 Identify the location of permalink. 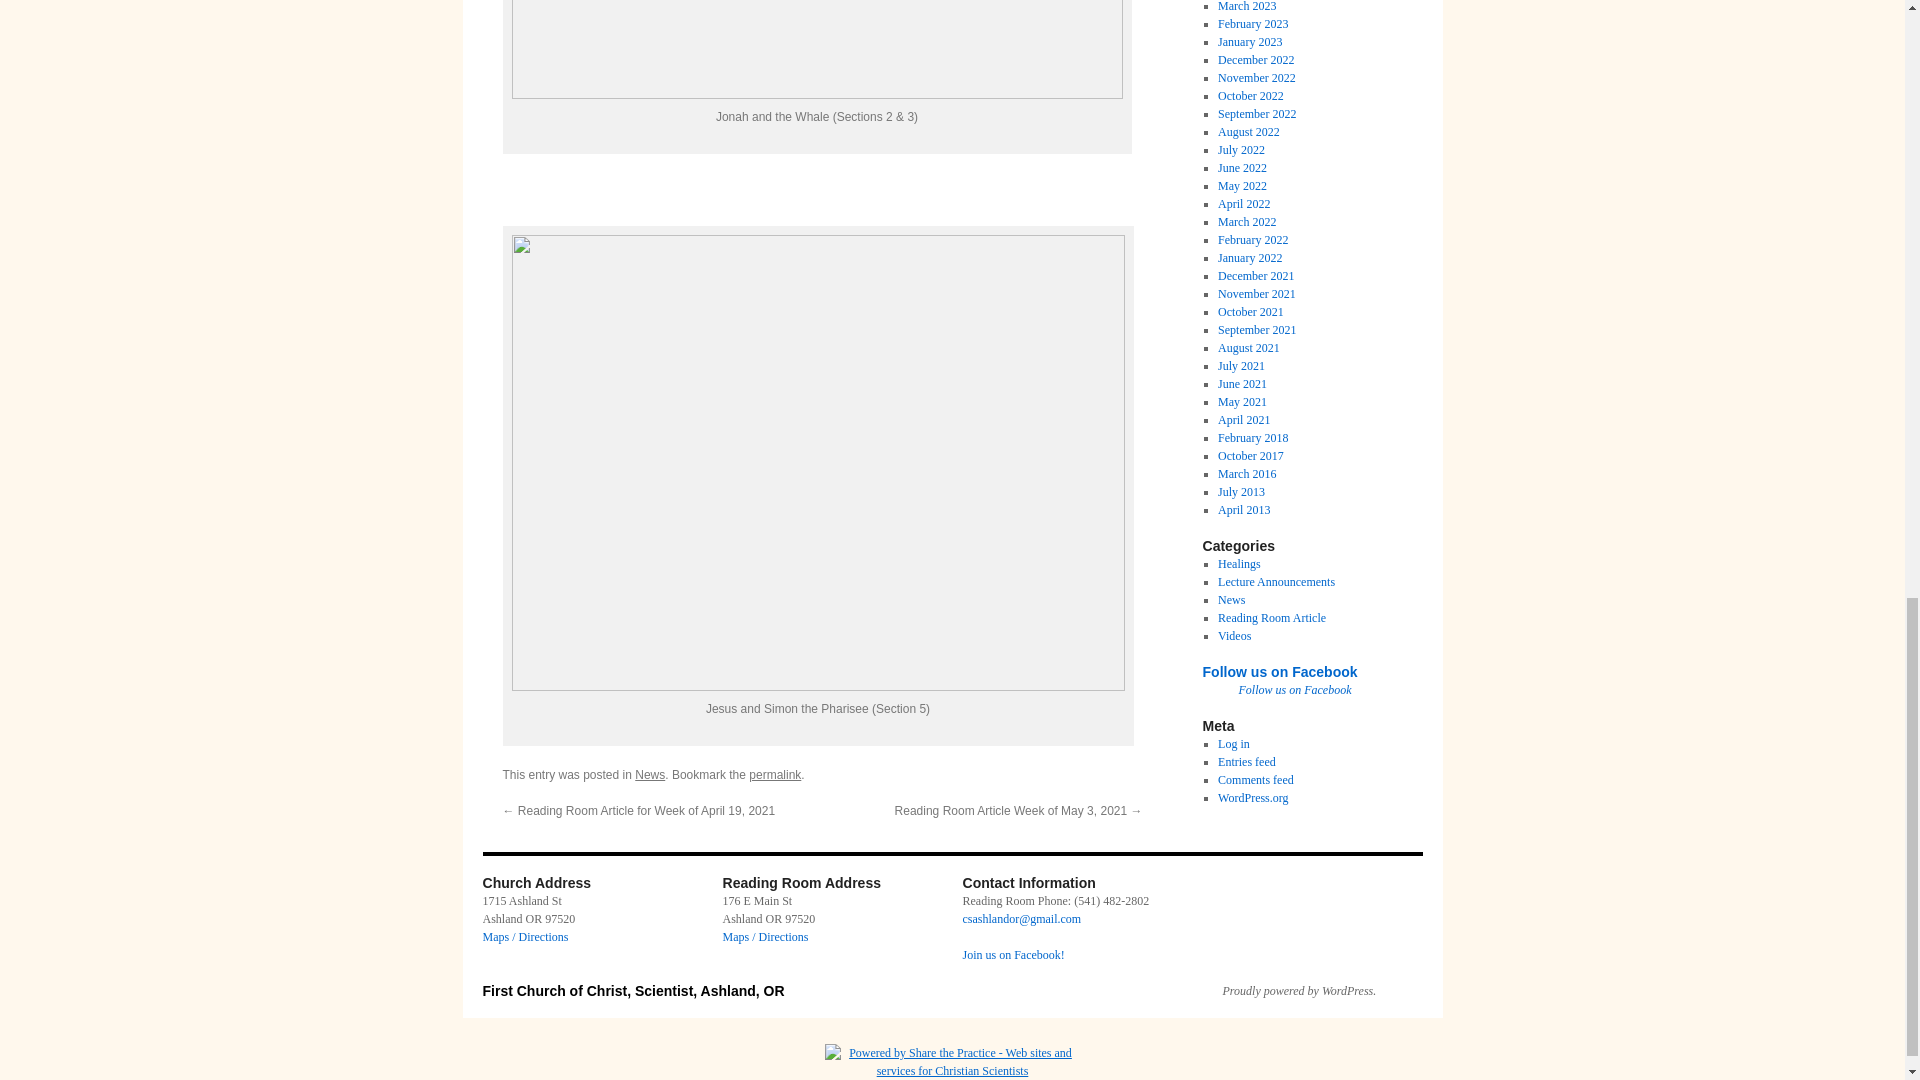
(774, 774).